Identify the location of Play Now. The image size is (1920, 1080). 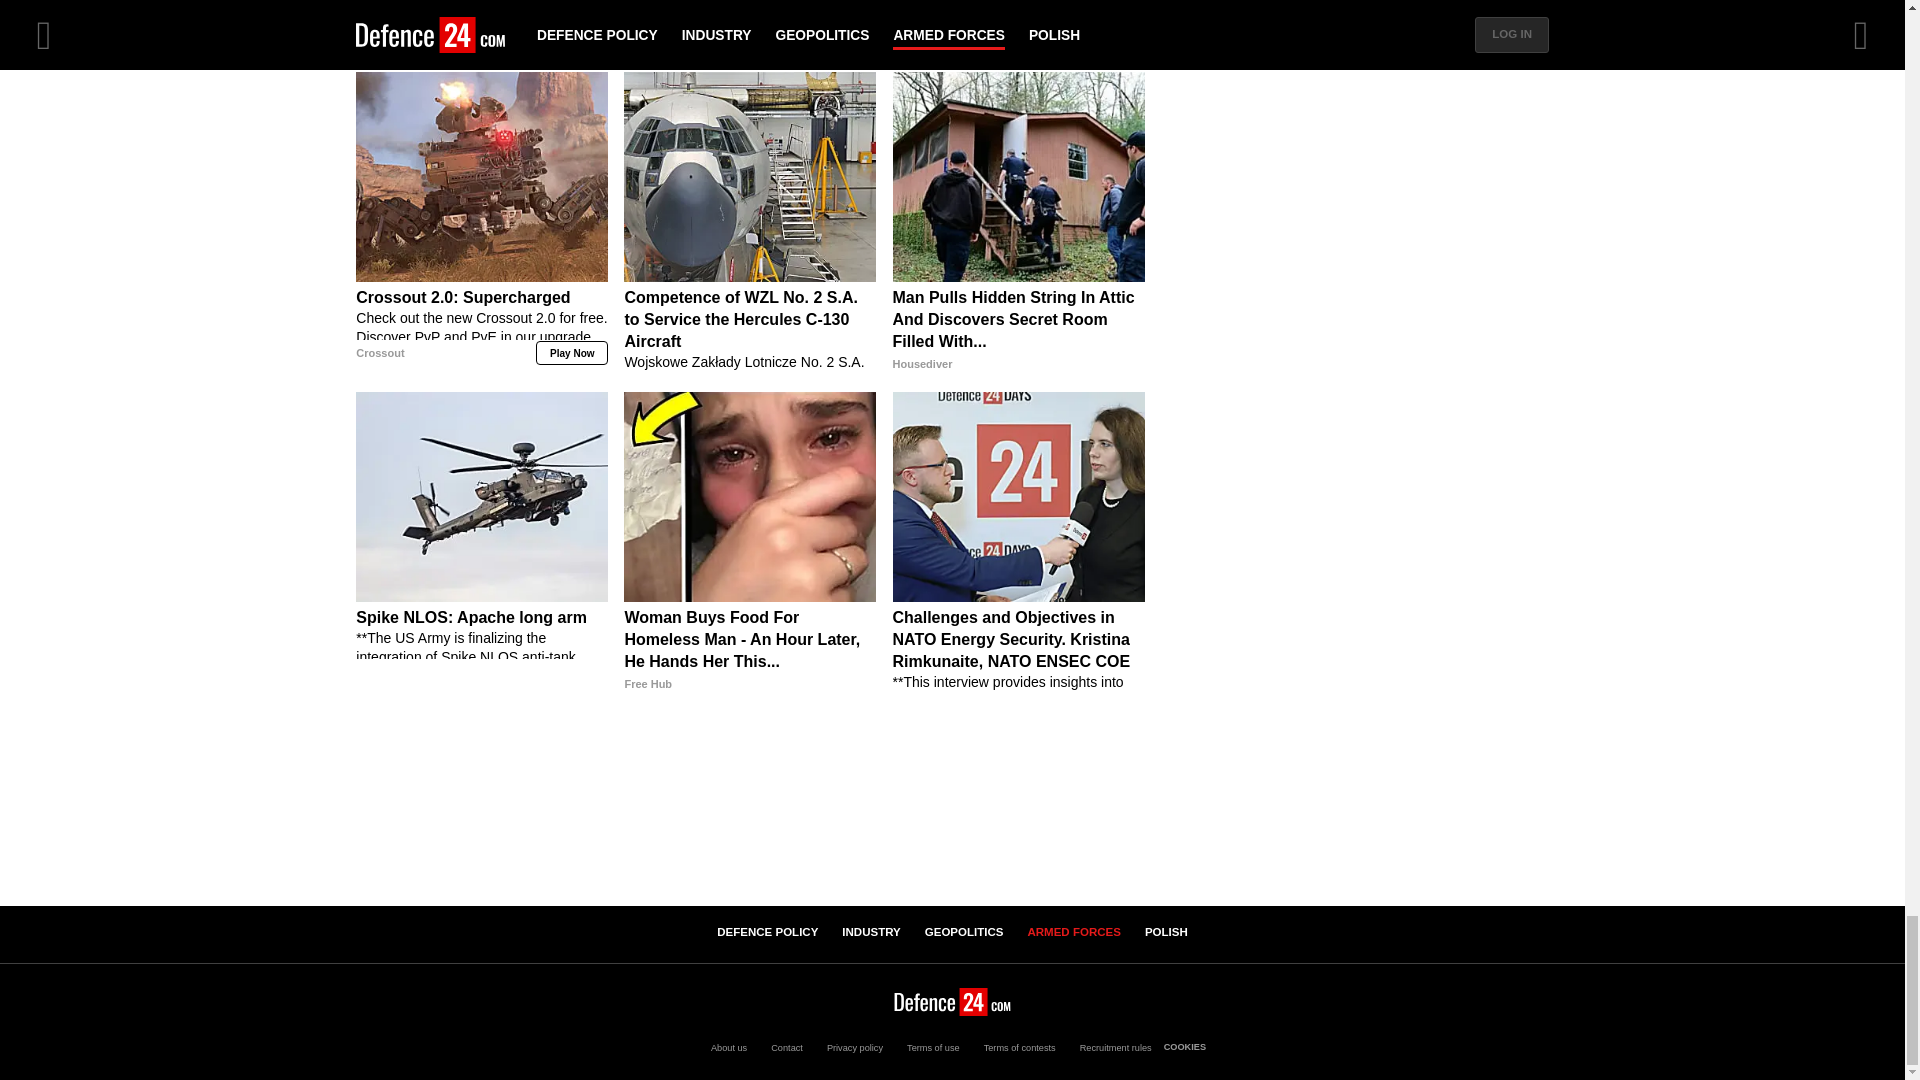
(572, 353).